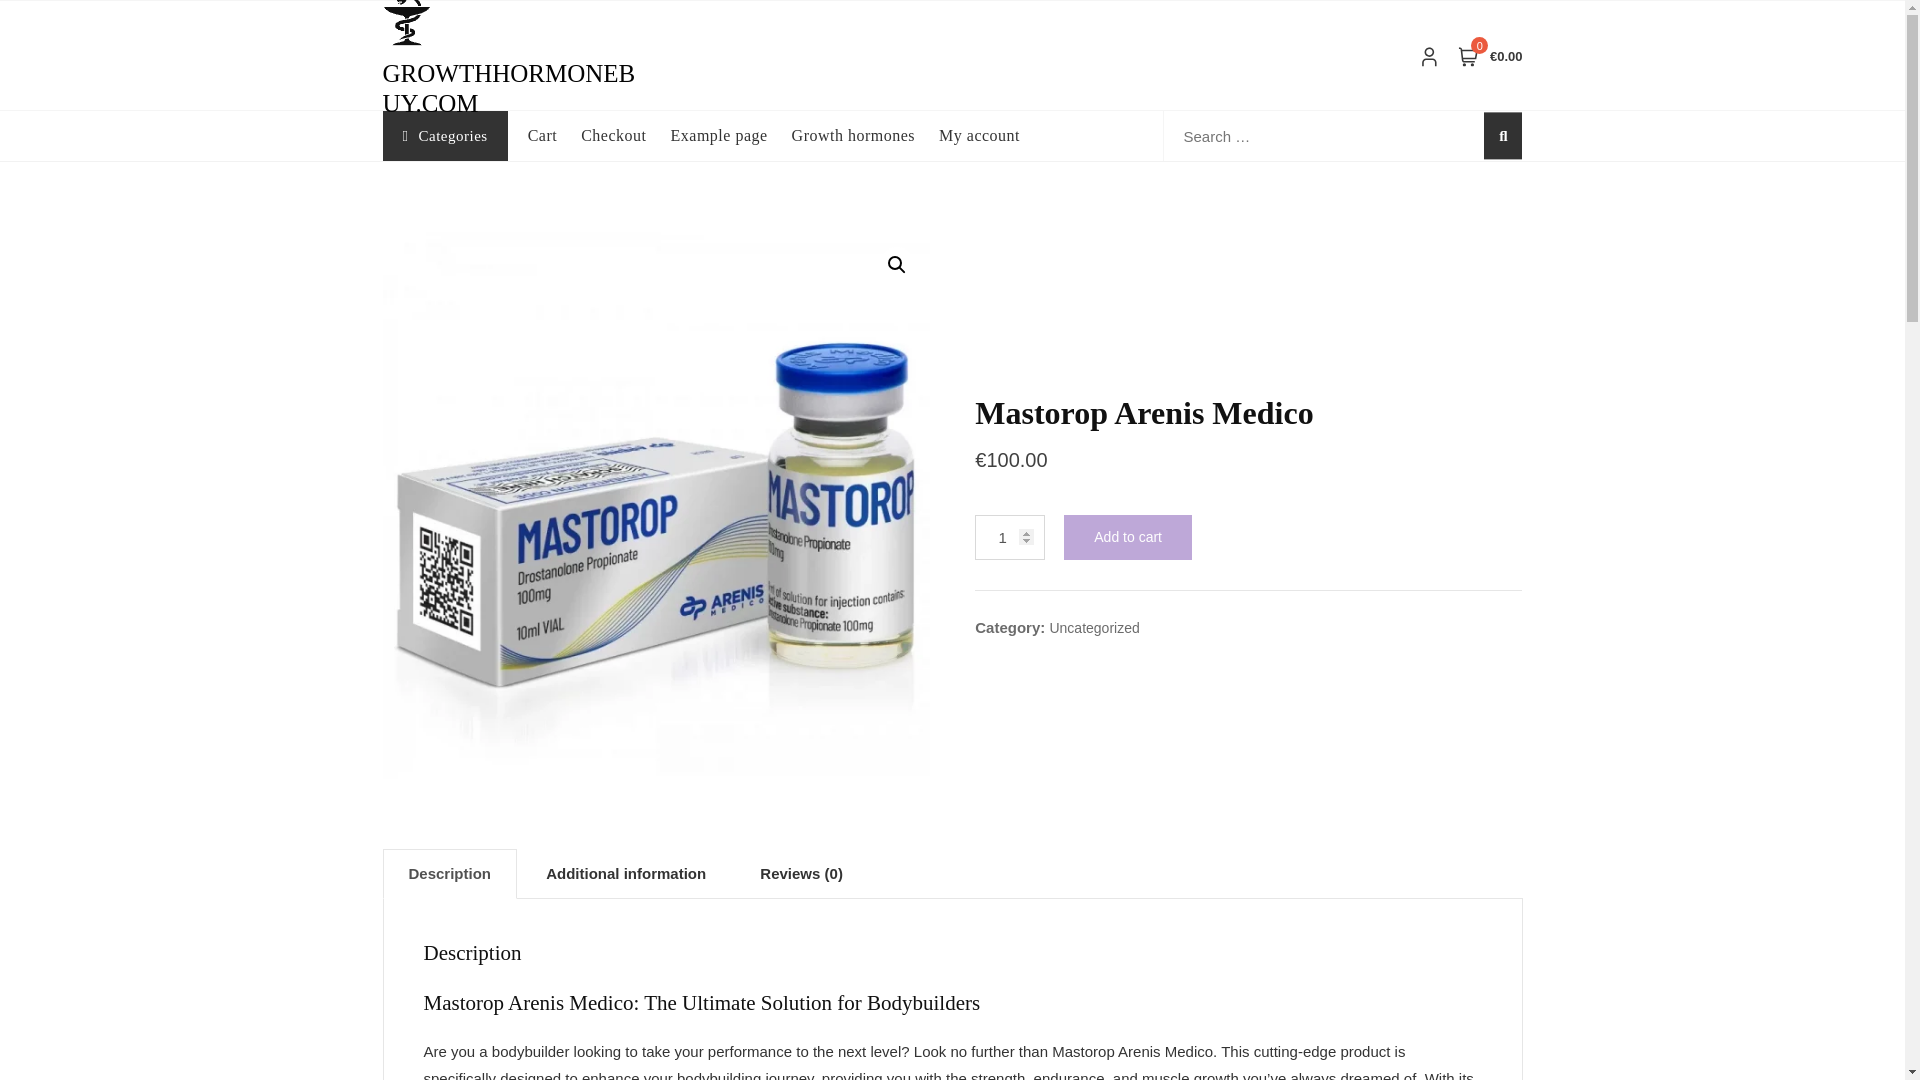 The image size is (1920, 1080). I want to click on Example page, so click(730, 136).